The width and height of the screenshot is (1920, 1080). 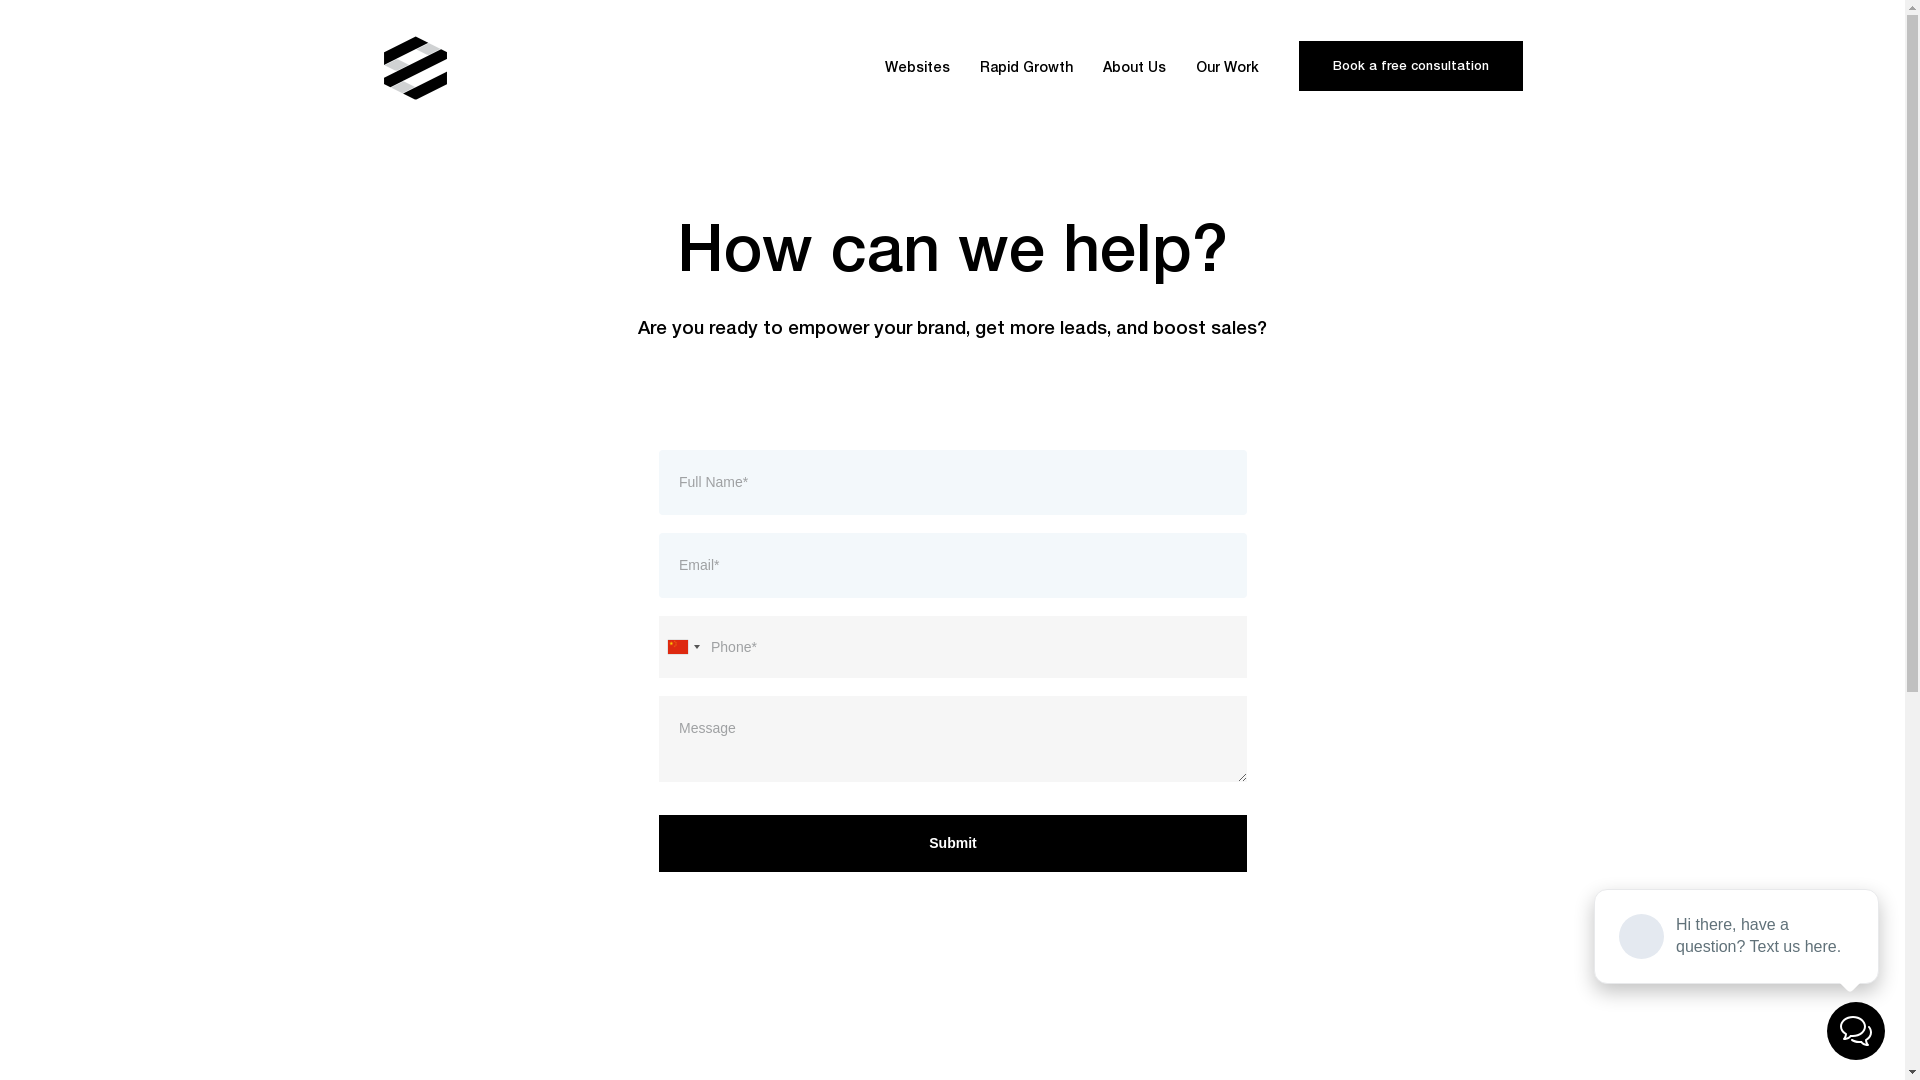 What do you see at coordinates (1134, 69) in the screenshot?
I see `About Us` at bounding box center [1134, 69].